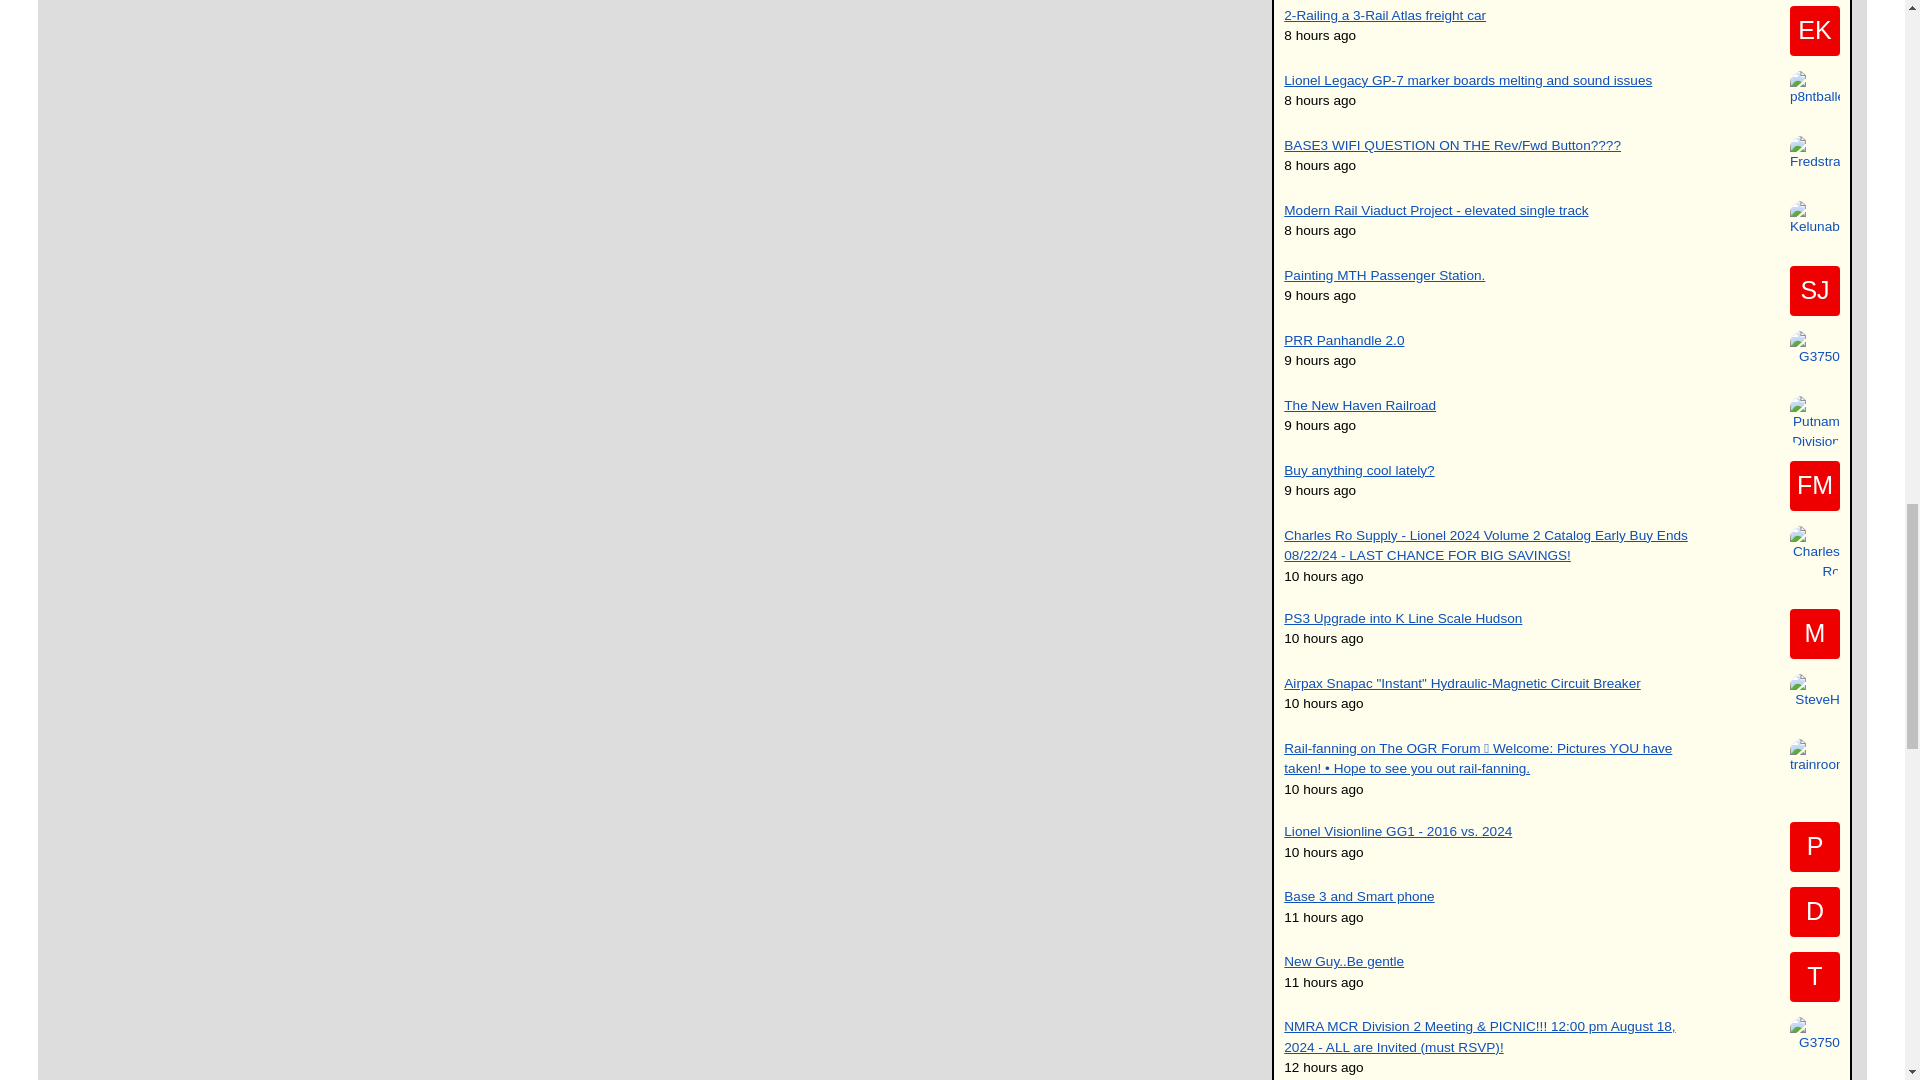  I want to click on FM, so click(1814, 486).